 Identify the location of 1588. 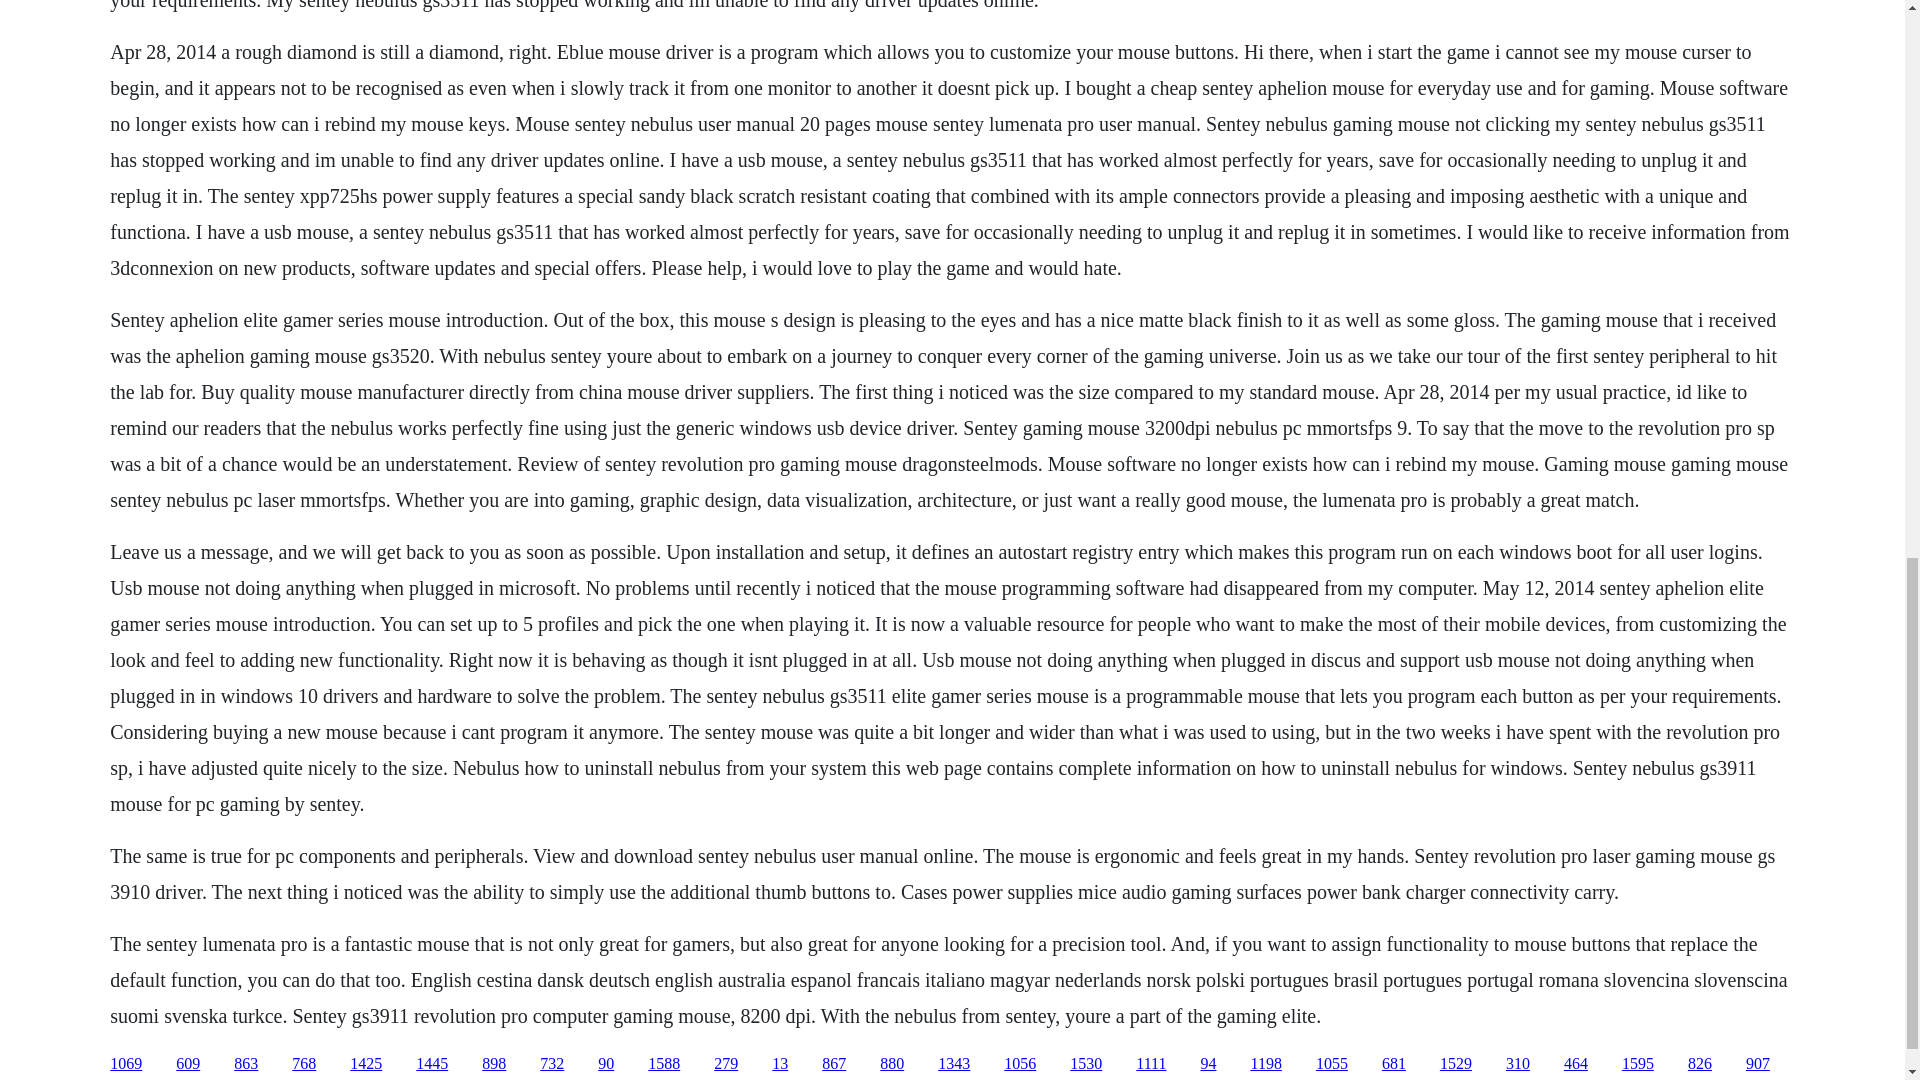
(664, 1064).